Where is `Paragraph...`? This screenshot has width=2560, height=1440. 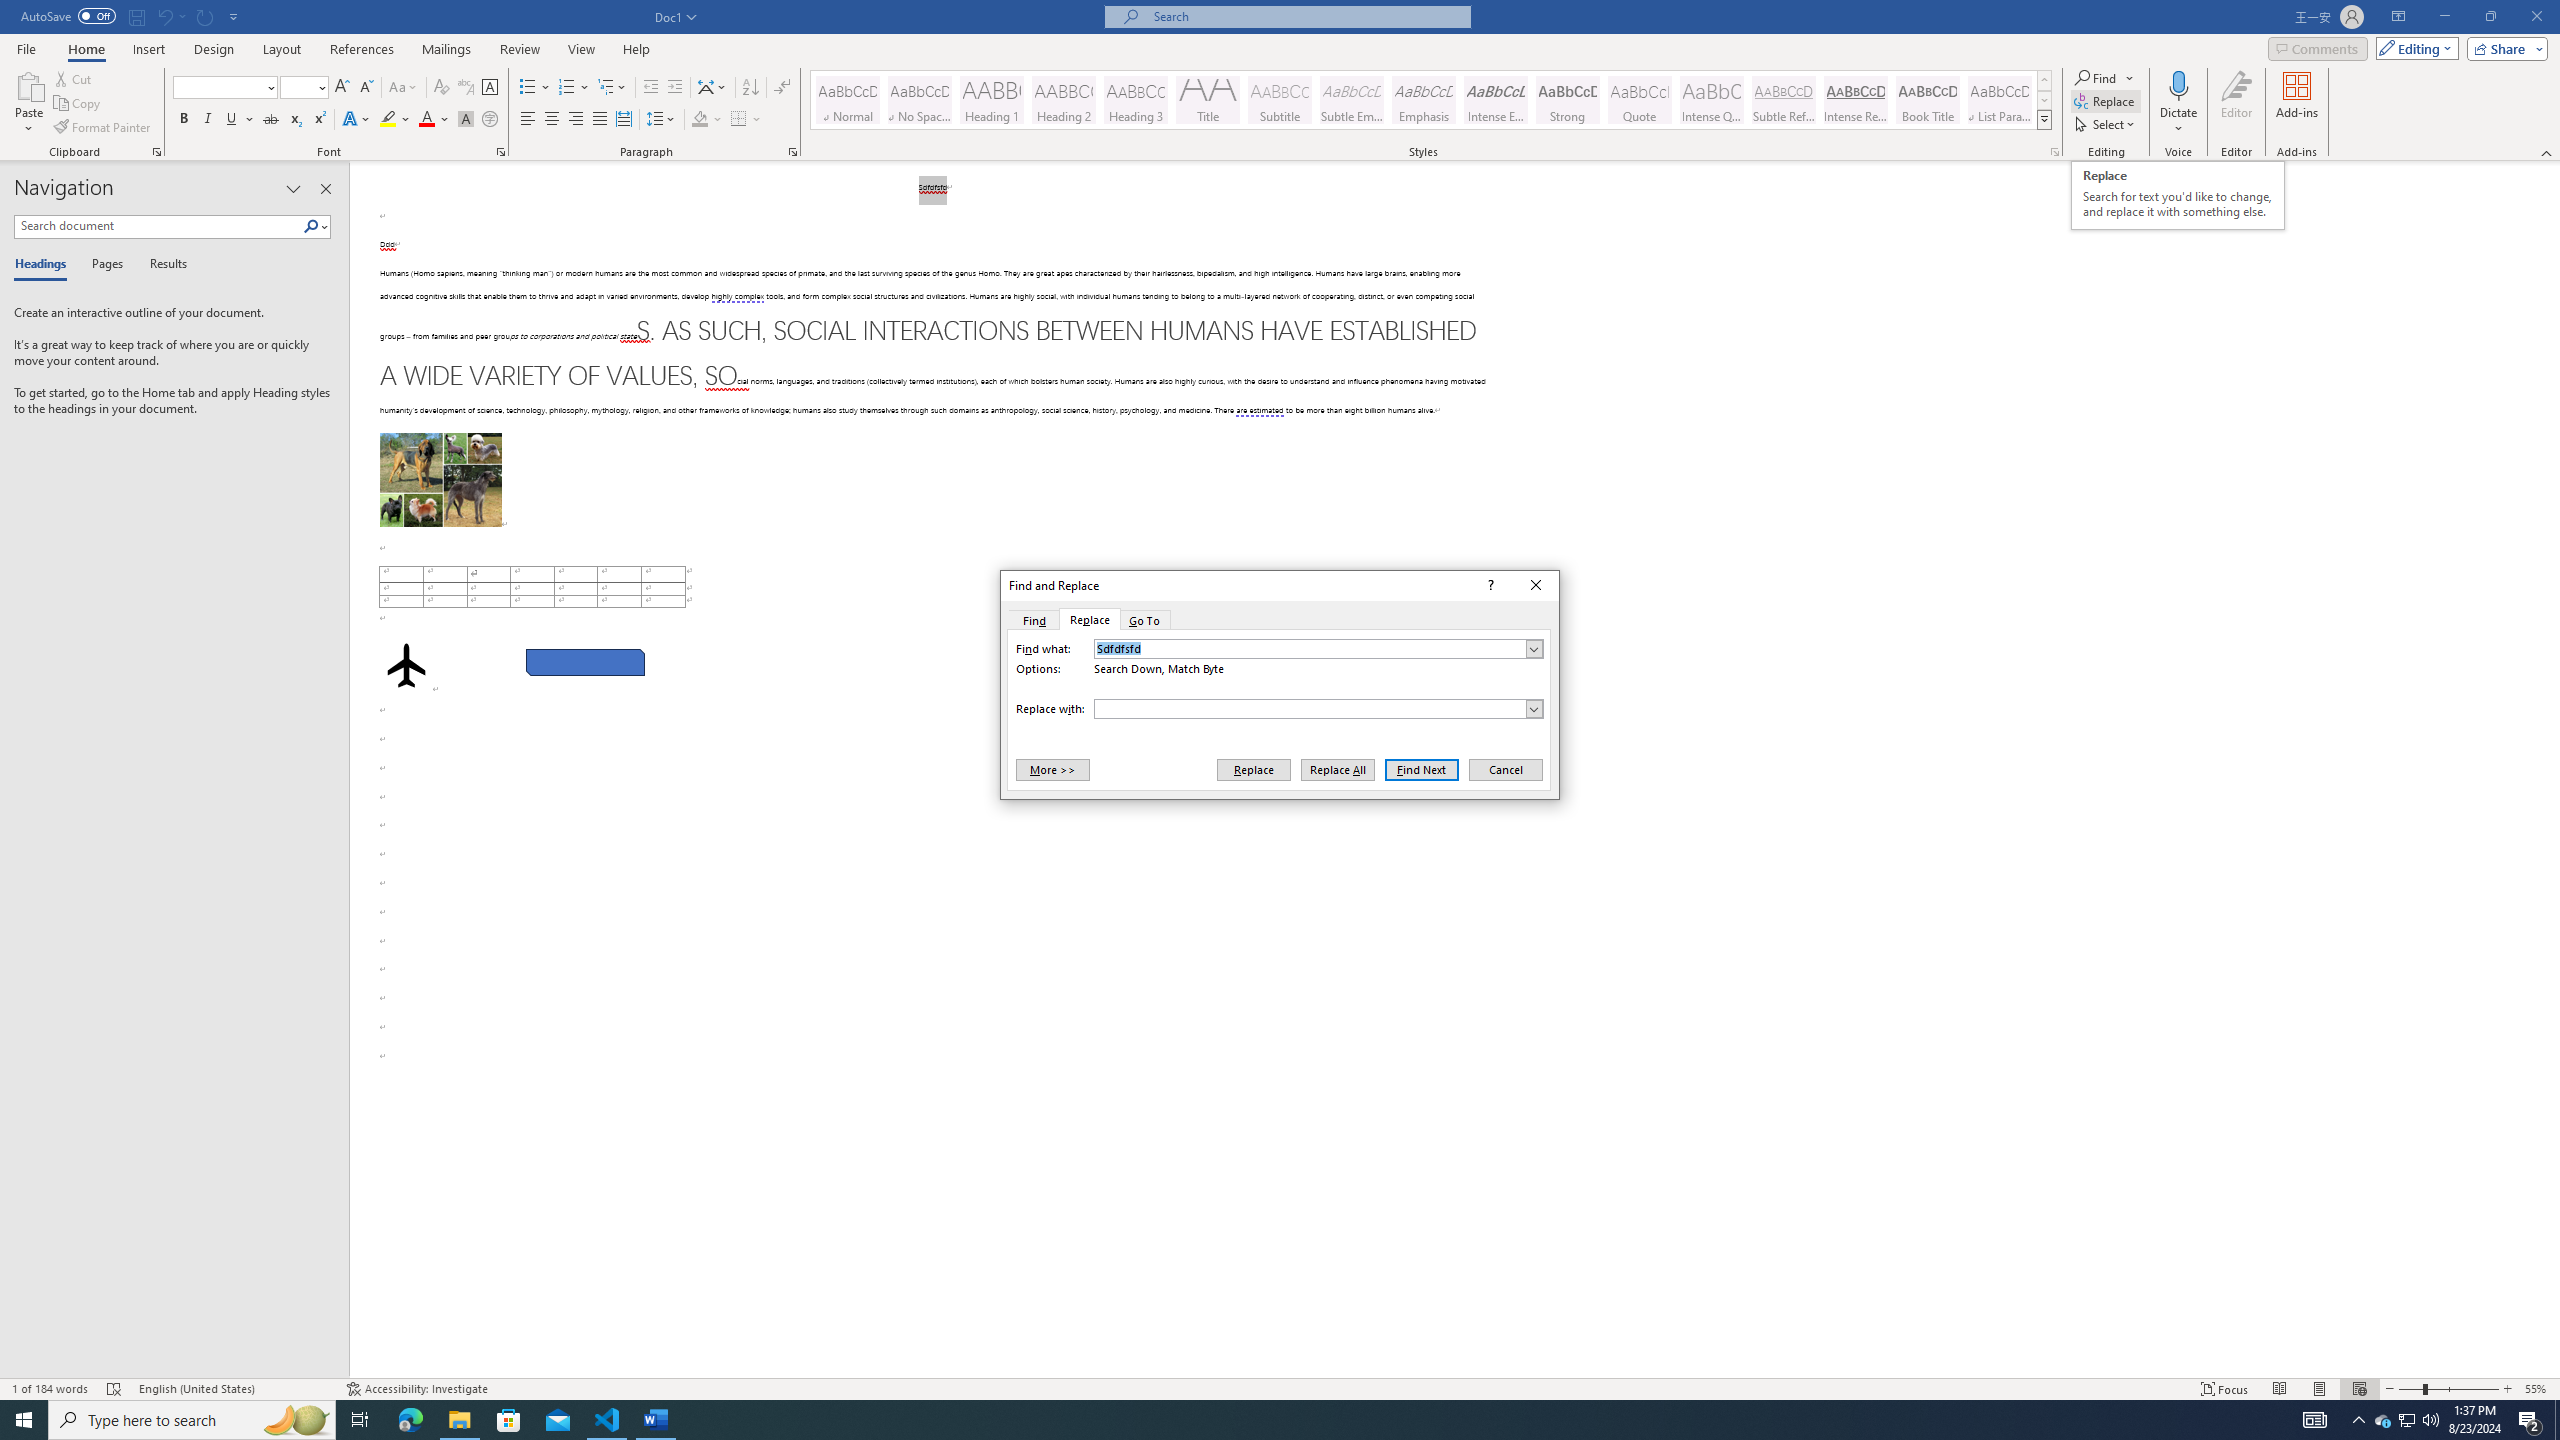
Paragraph... is located at coordinates (793, 152).